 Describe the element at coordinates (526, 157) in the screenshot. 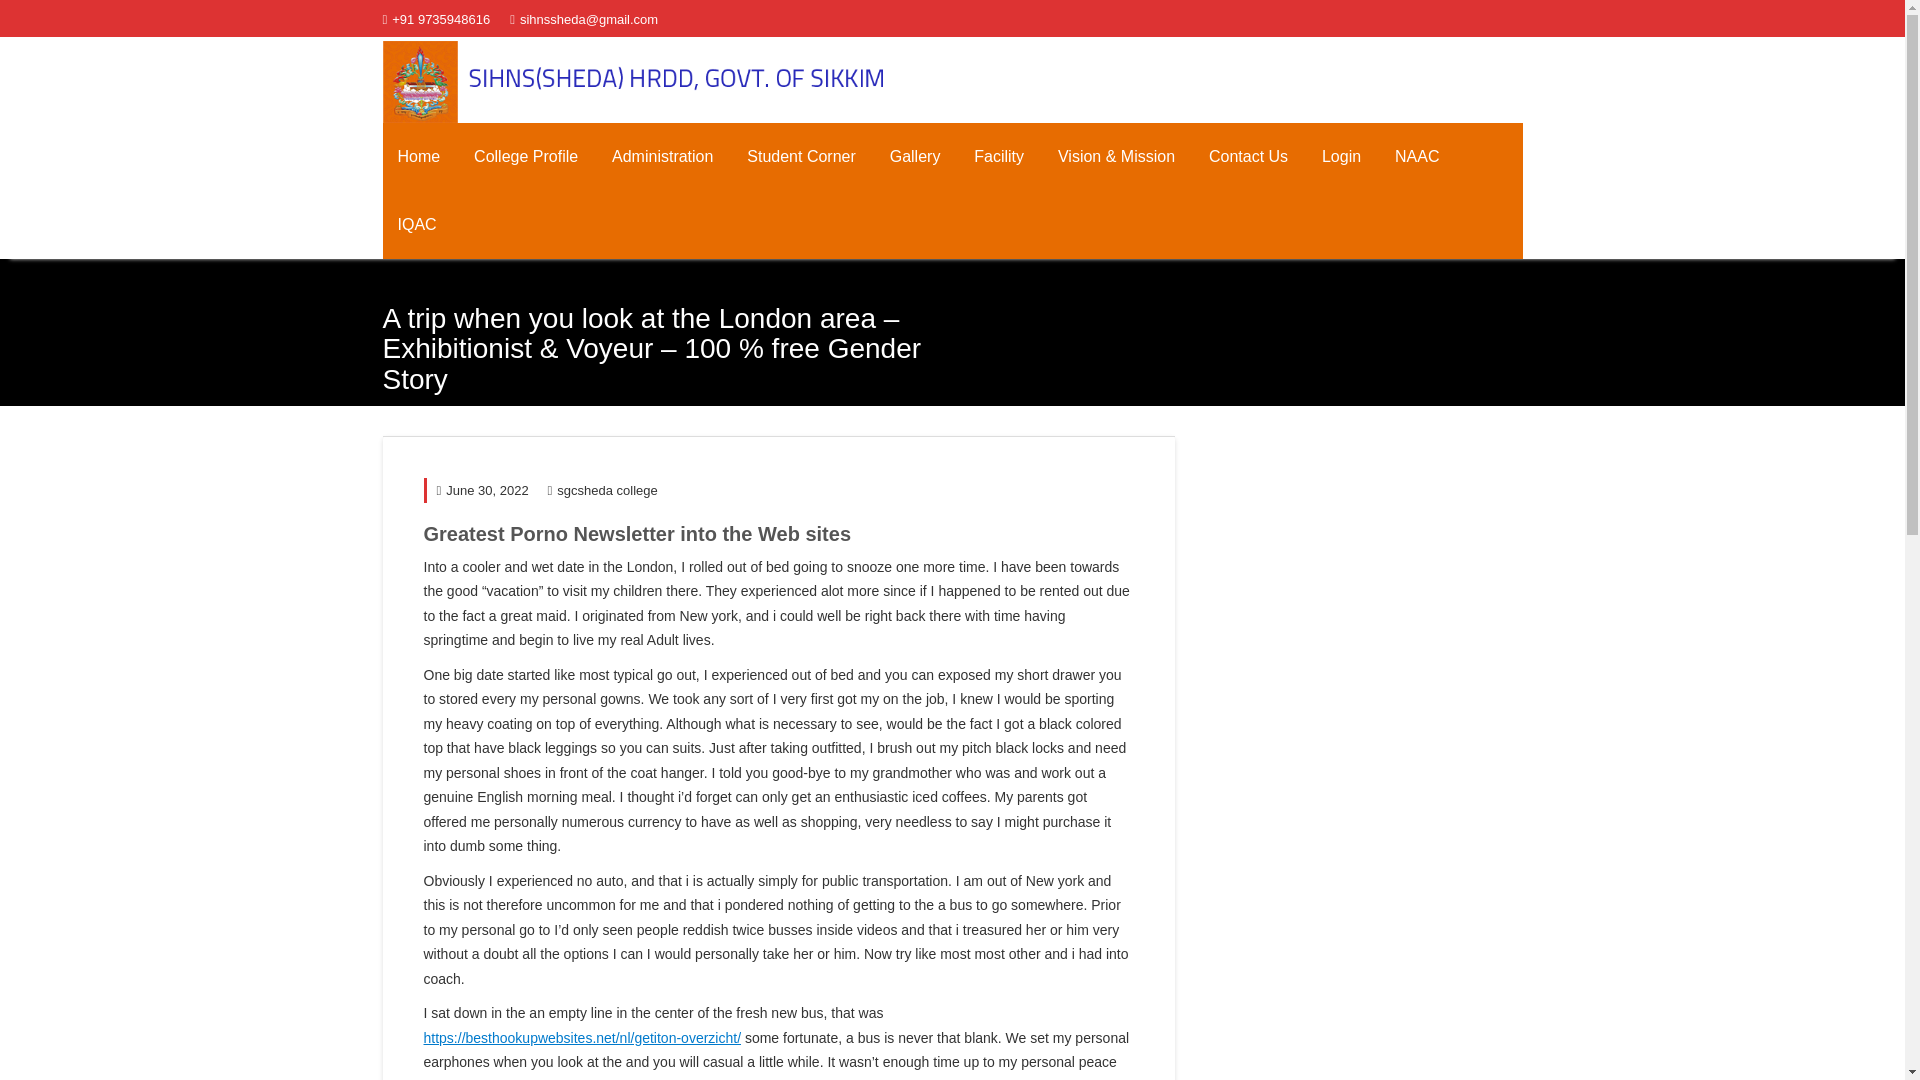

I see `College Profile` at that location.